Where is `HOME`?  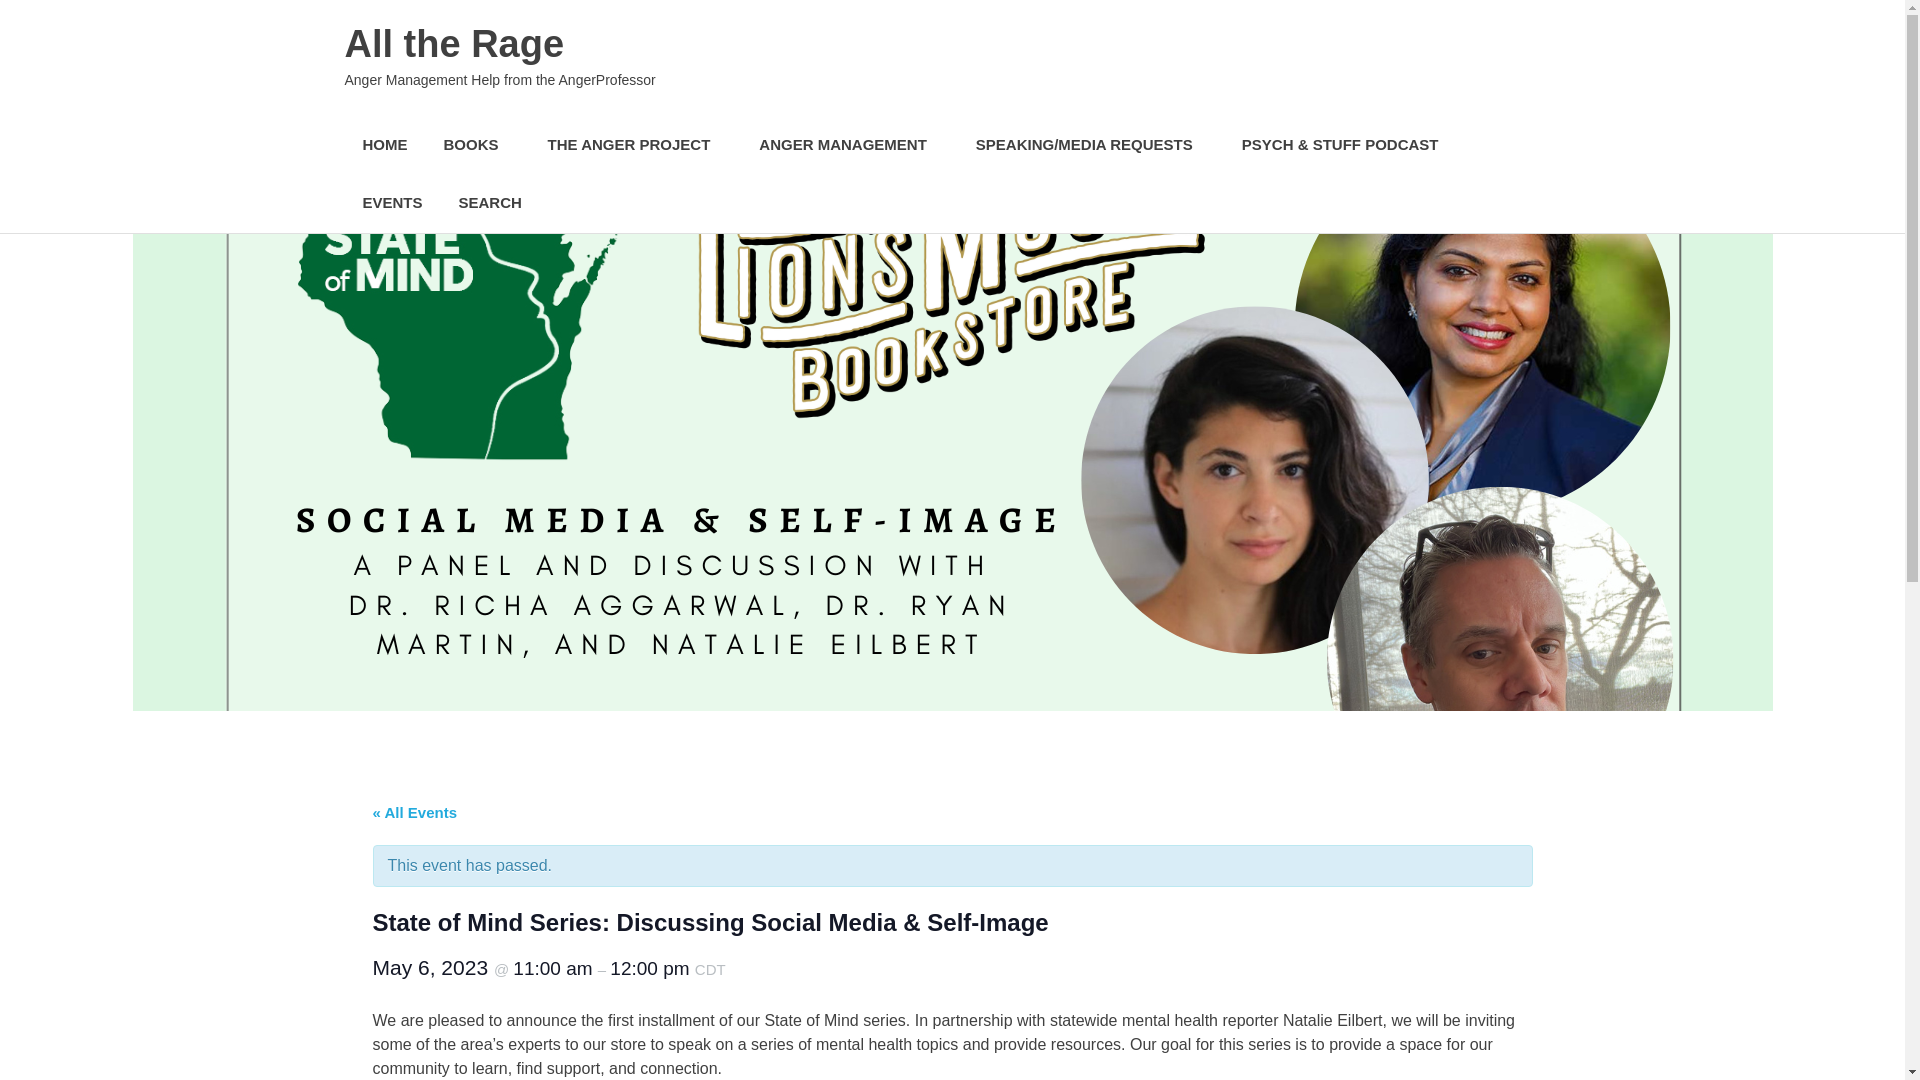
HOME is located at coordinates (384, 144).